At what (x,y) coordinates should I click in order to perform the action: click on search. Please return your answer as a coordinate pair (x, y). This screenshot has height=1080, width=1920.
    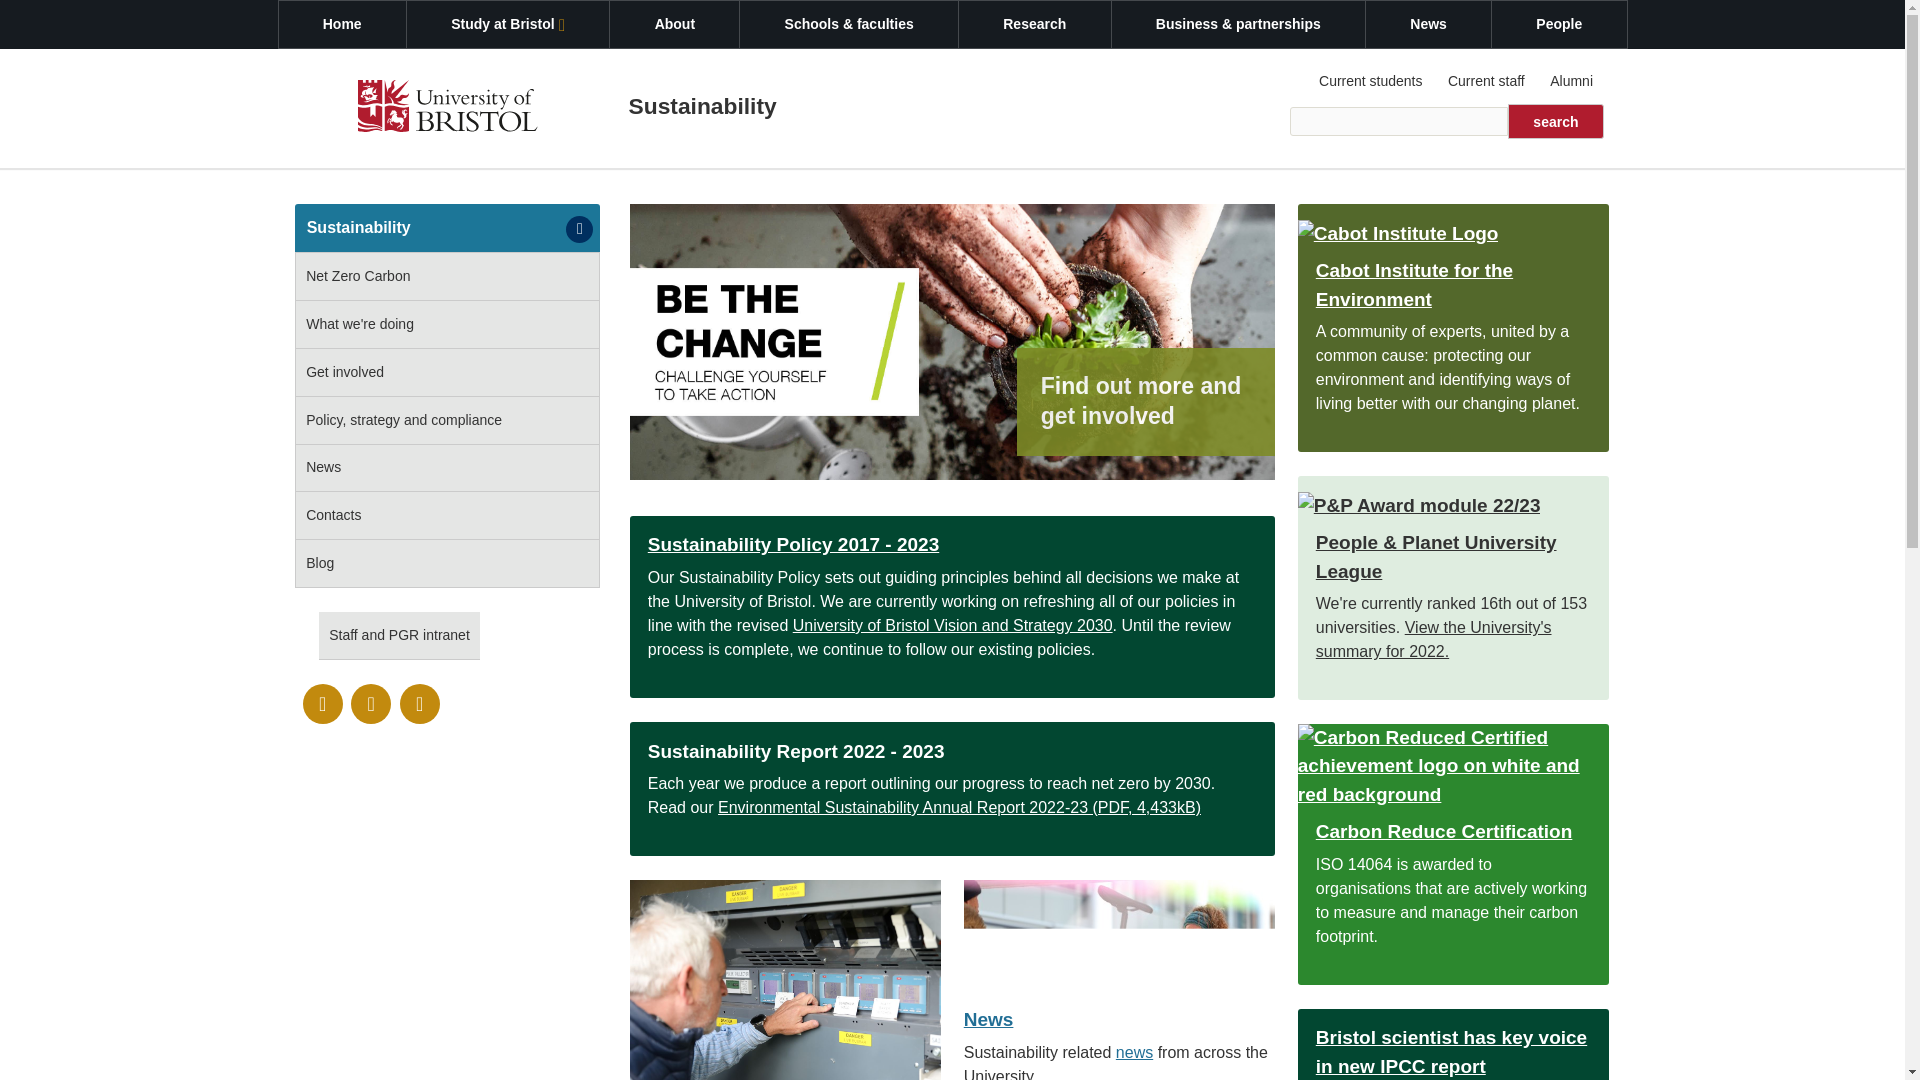
    Looking at the image, I should click on (1555, 121).